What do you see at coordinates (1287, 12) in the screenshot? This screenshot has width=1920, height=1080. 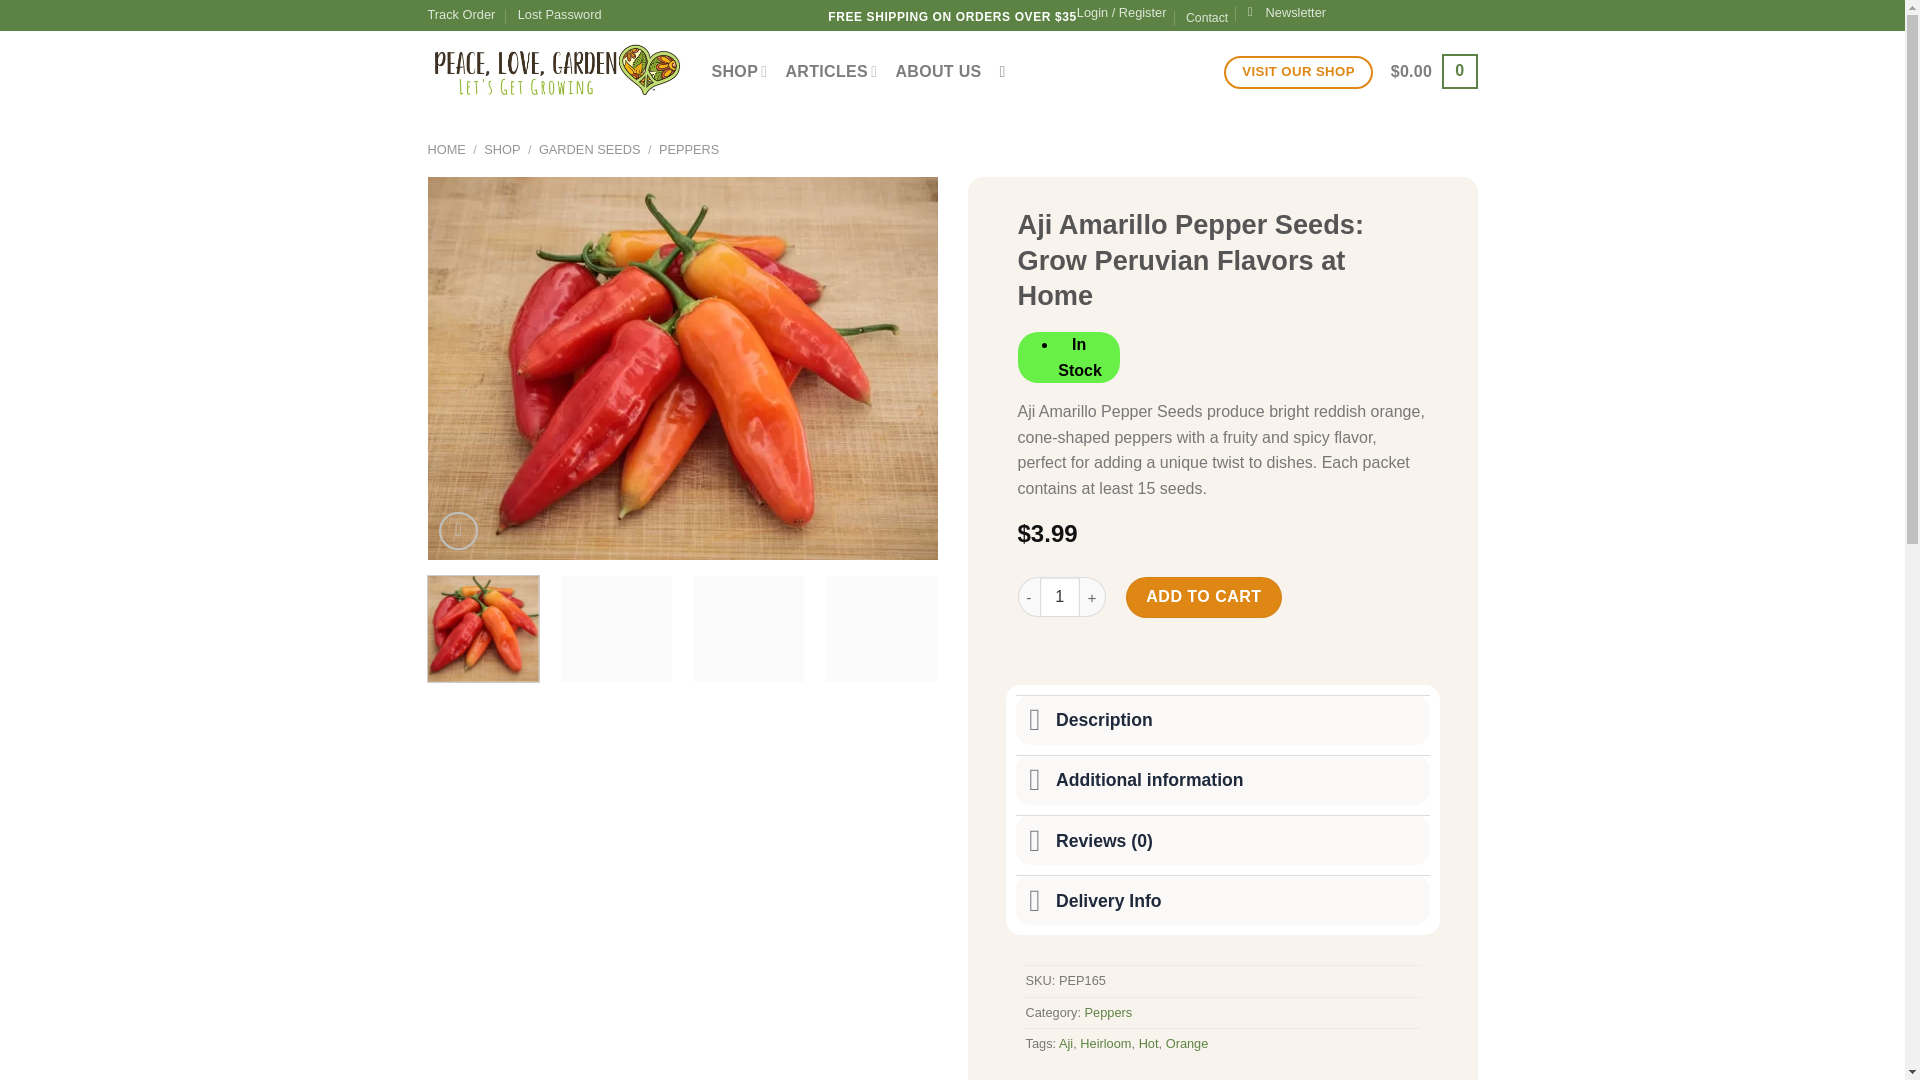 I see `Join the Club` at bounding box center [1287, 12].